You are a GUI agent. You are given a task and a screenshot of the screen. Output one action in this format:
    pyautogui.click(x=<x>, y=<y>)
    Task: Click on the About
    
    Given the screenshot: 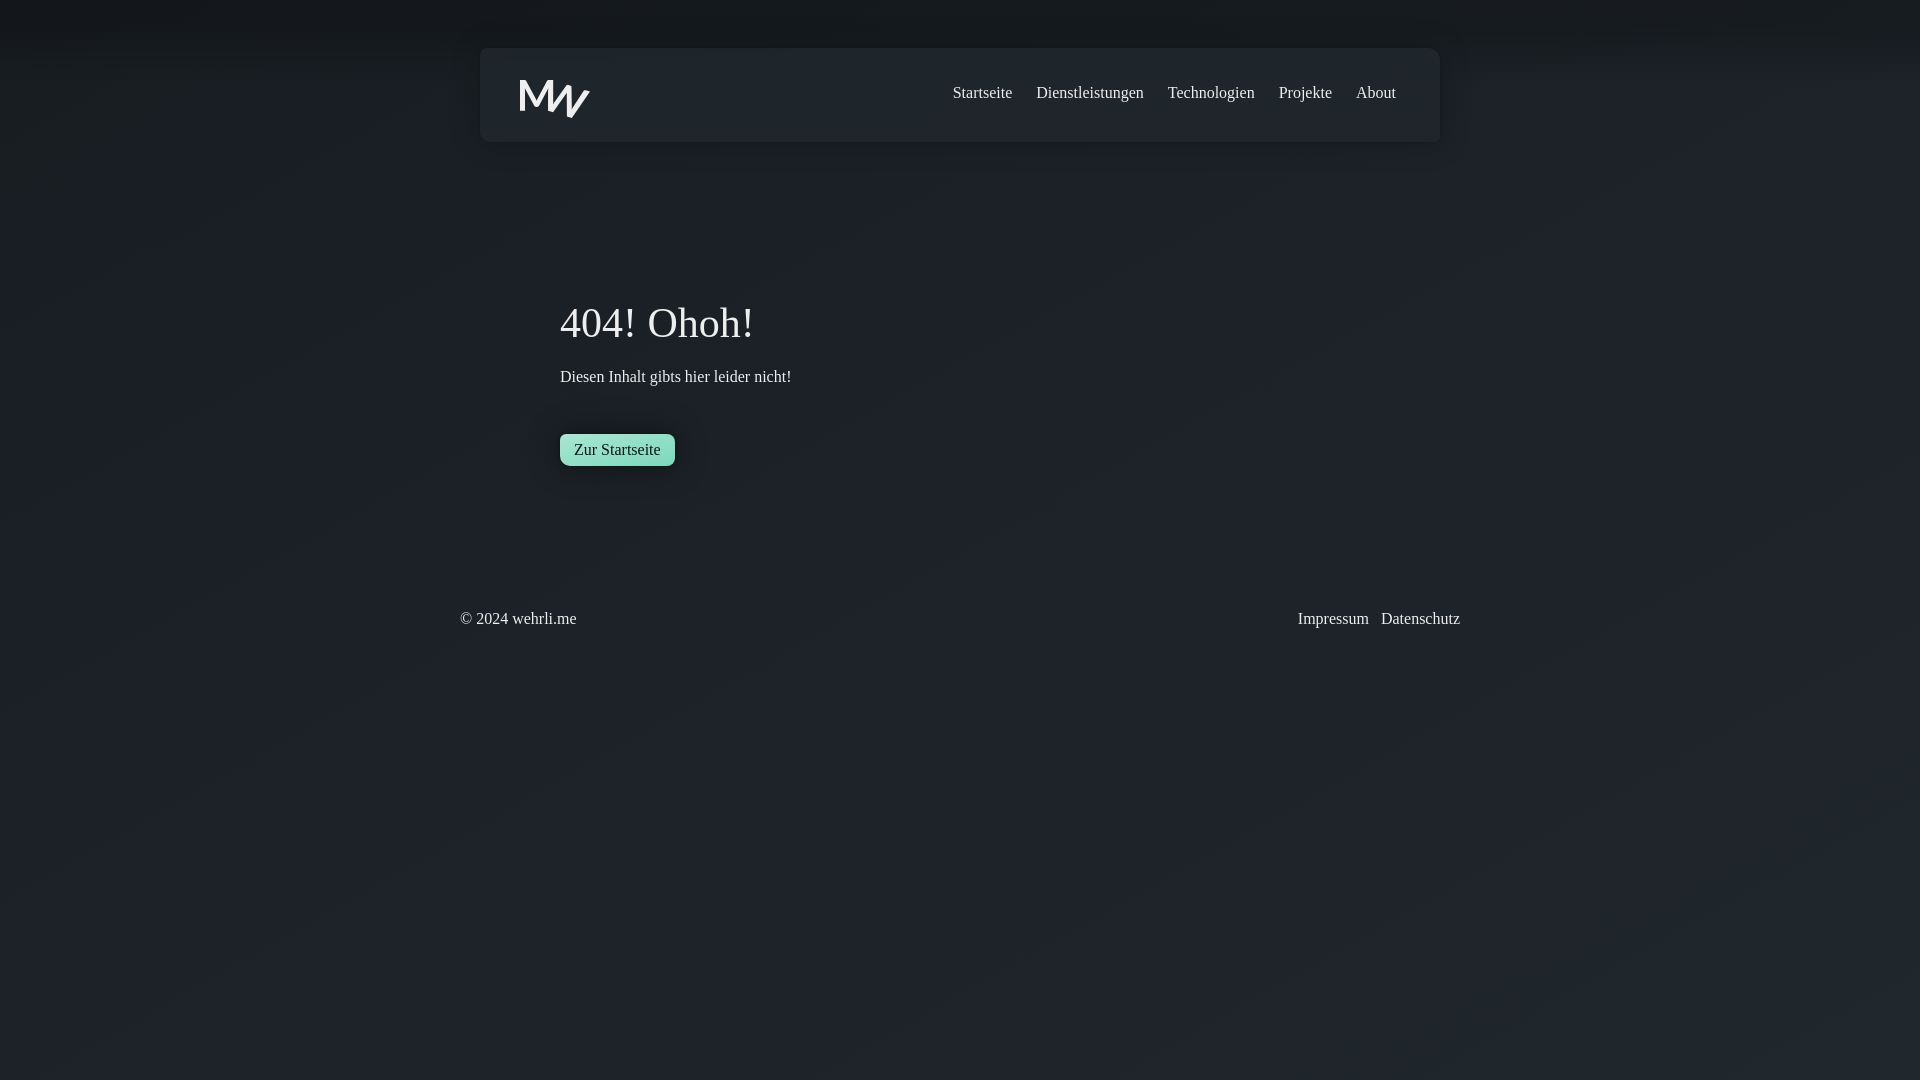 What is the action you would take?
    pyautogui.click(x=1375, y=94)
    